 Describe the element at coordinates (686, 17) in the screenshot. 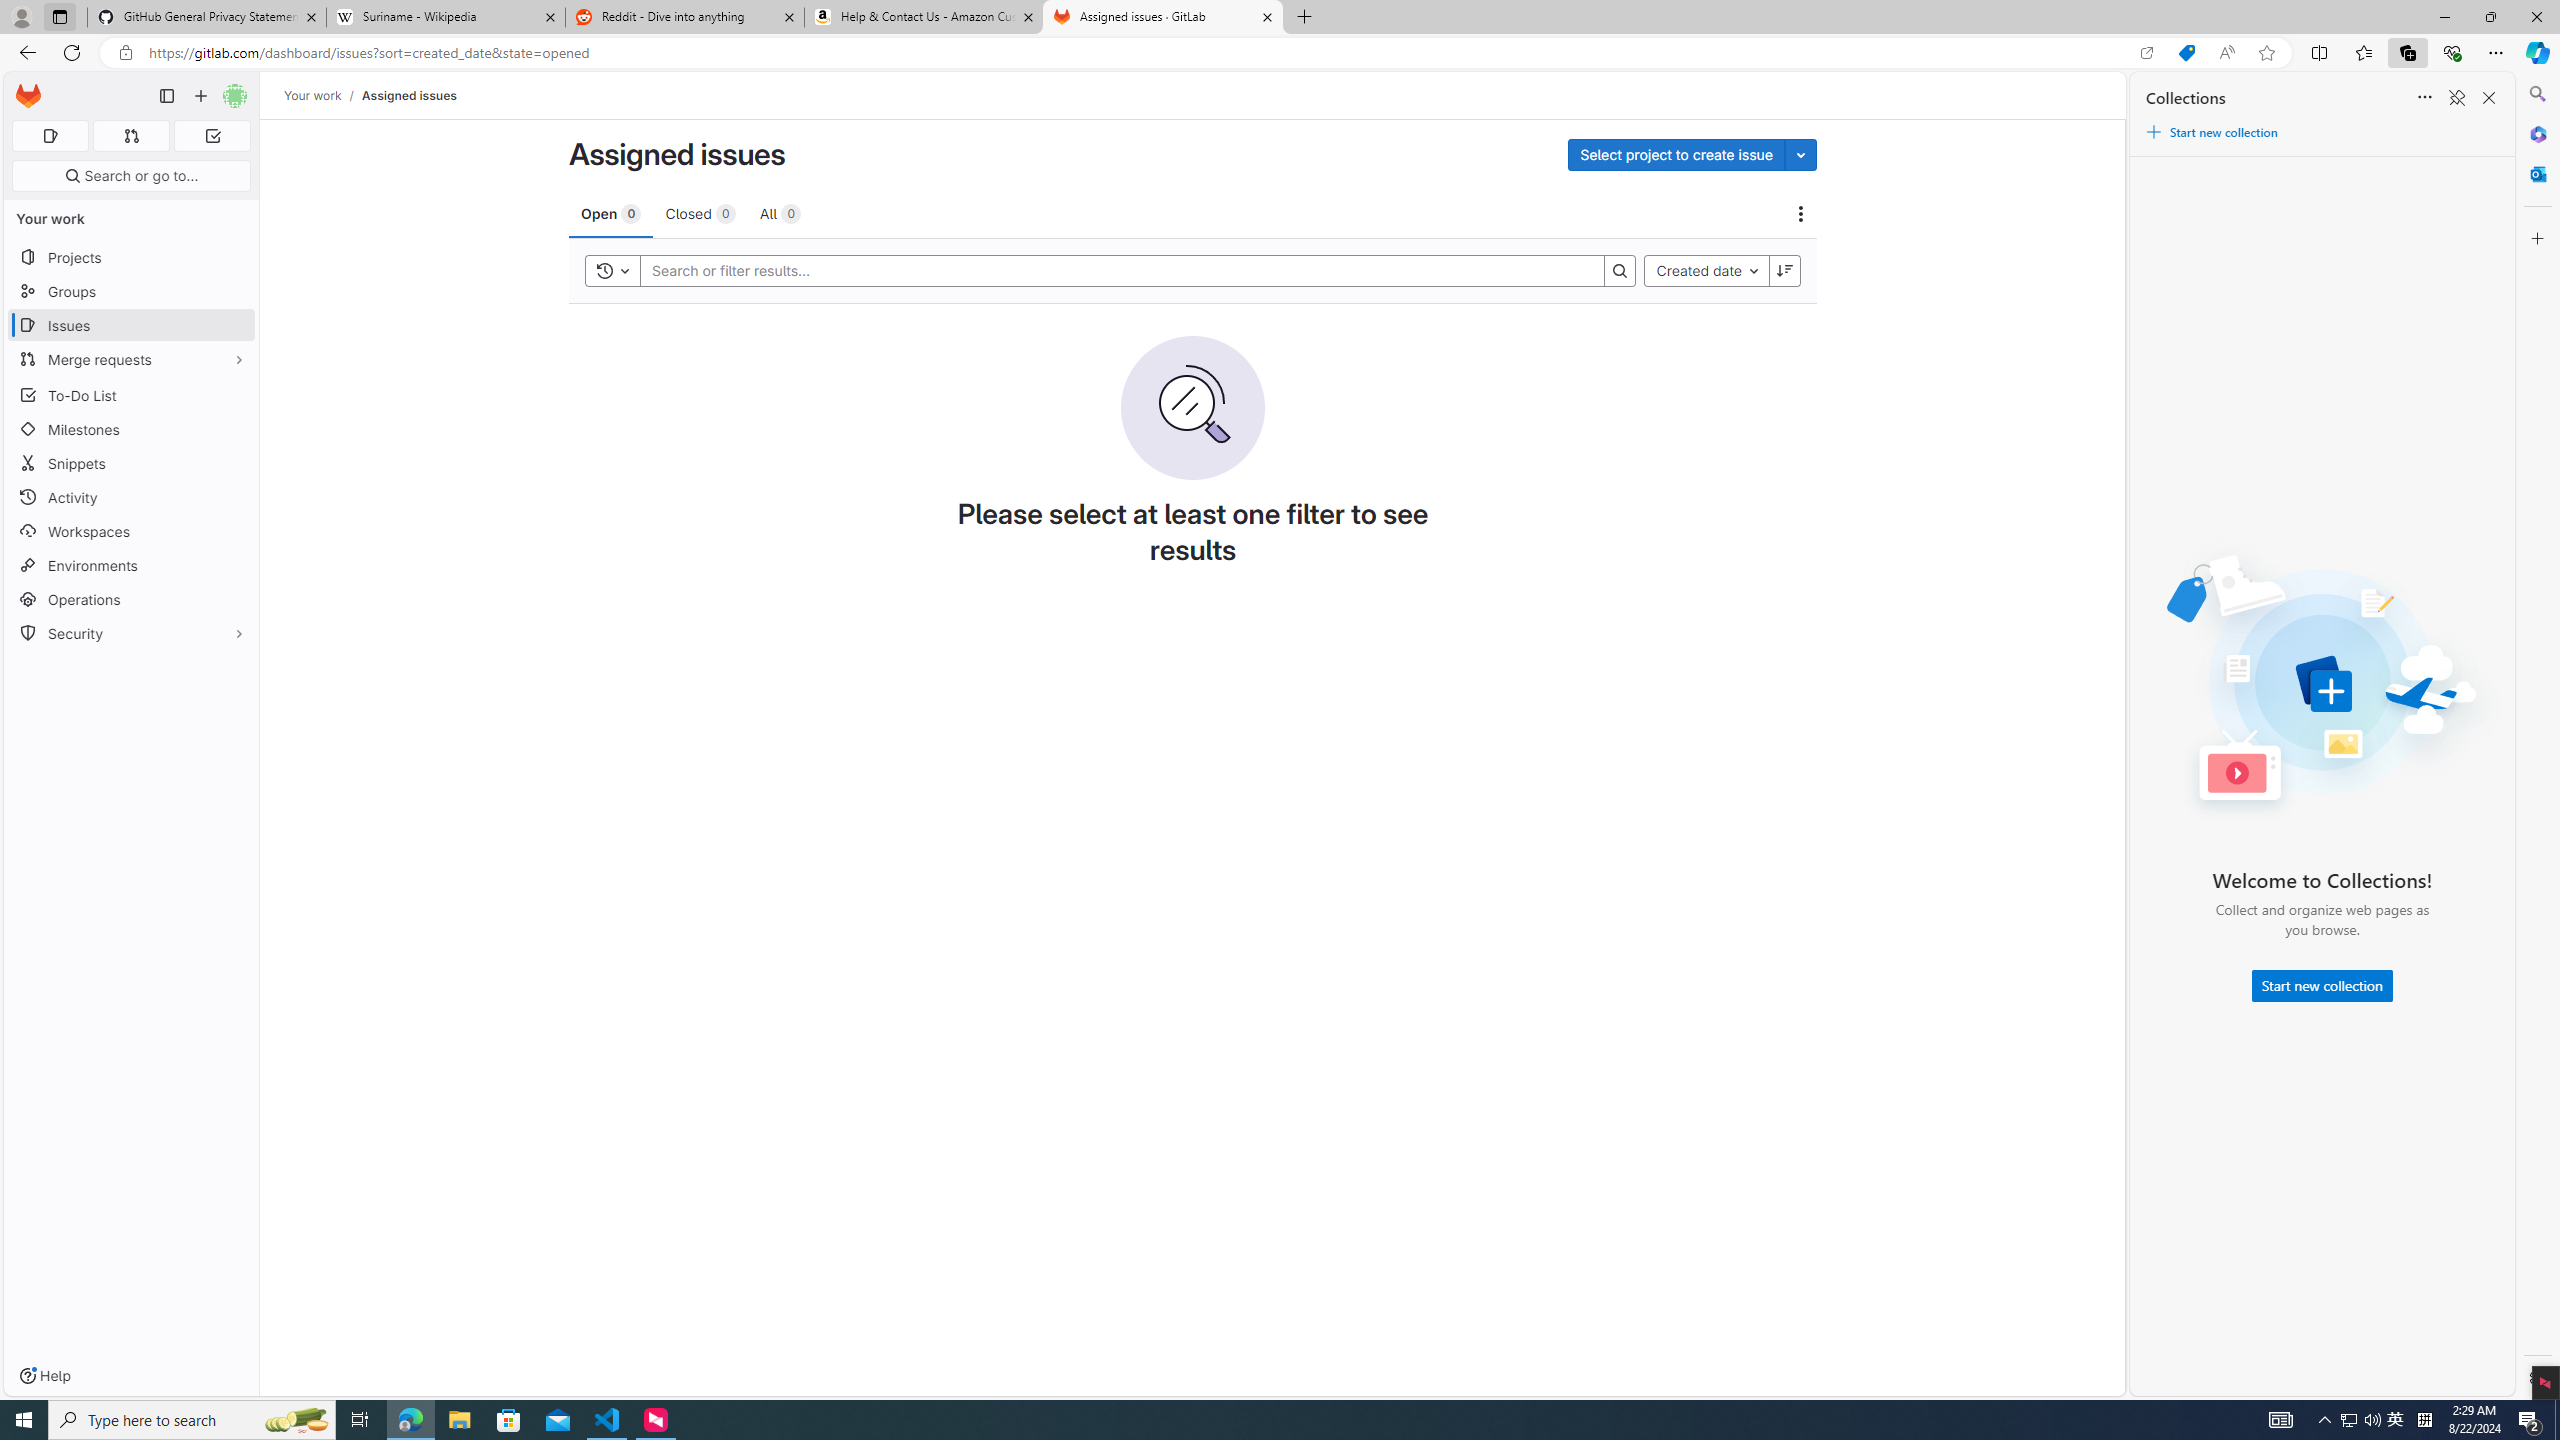

I see `Reddit - Dive into anything` at that location.